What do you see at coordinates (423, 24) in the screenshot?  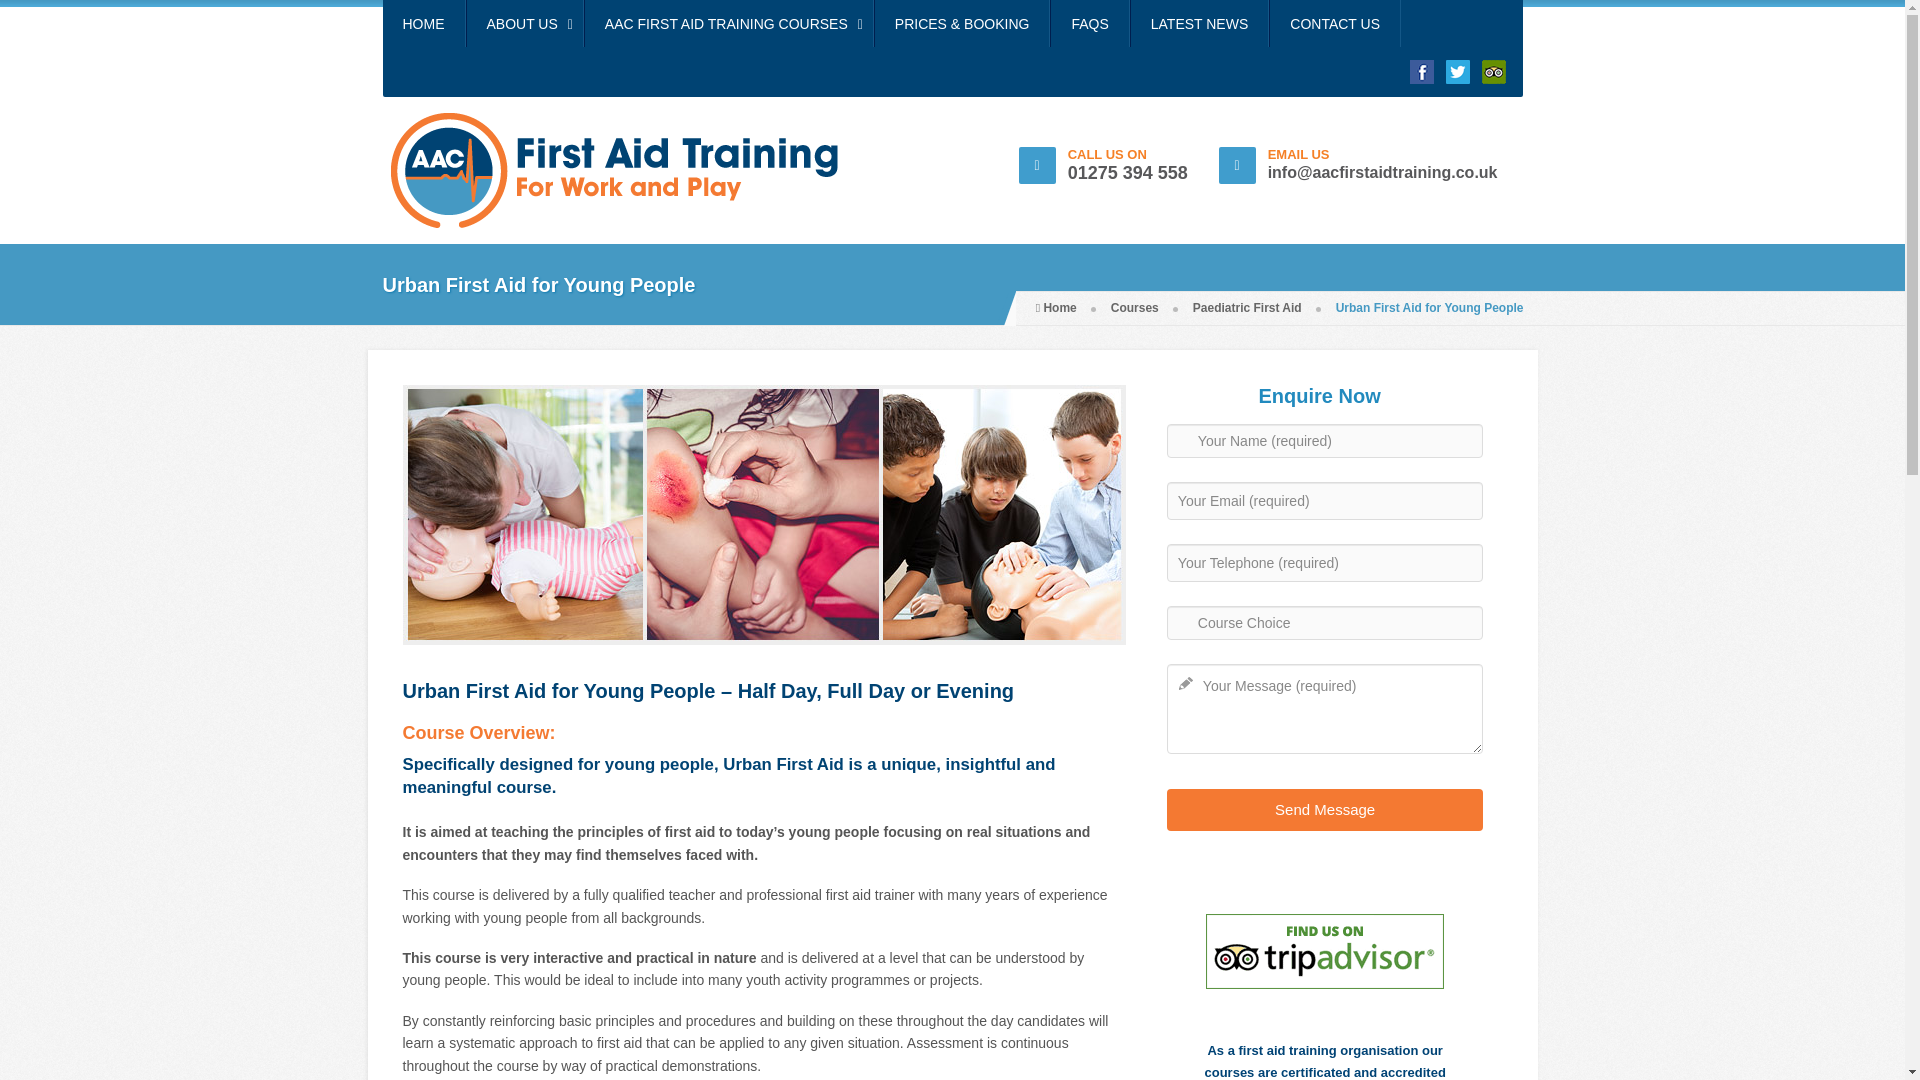 I see `HOME` at bounding box center [423, 24].